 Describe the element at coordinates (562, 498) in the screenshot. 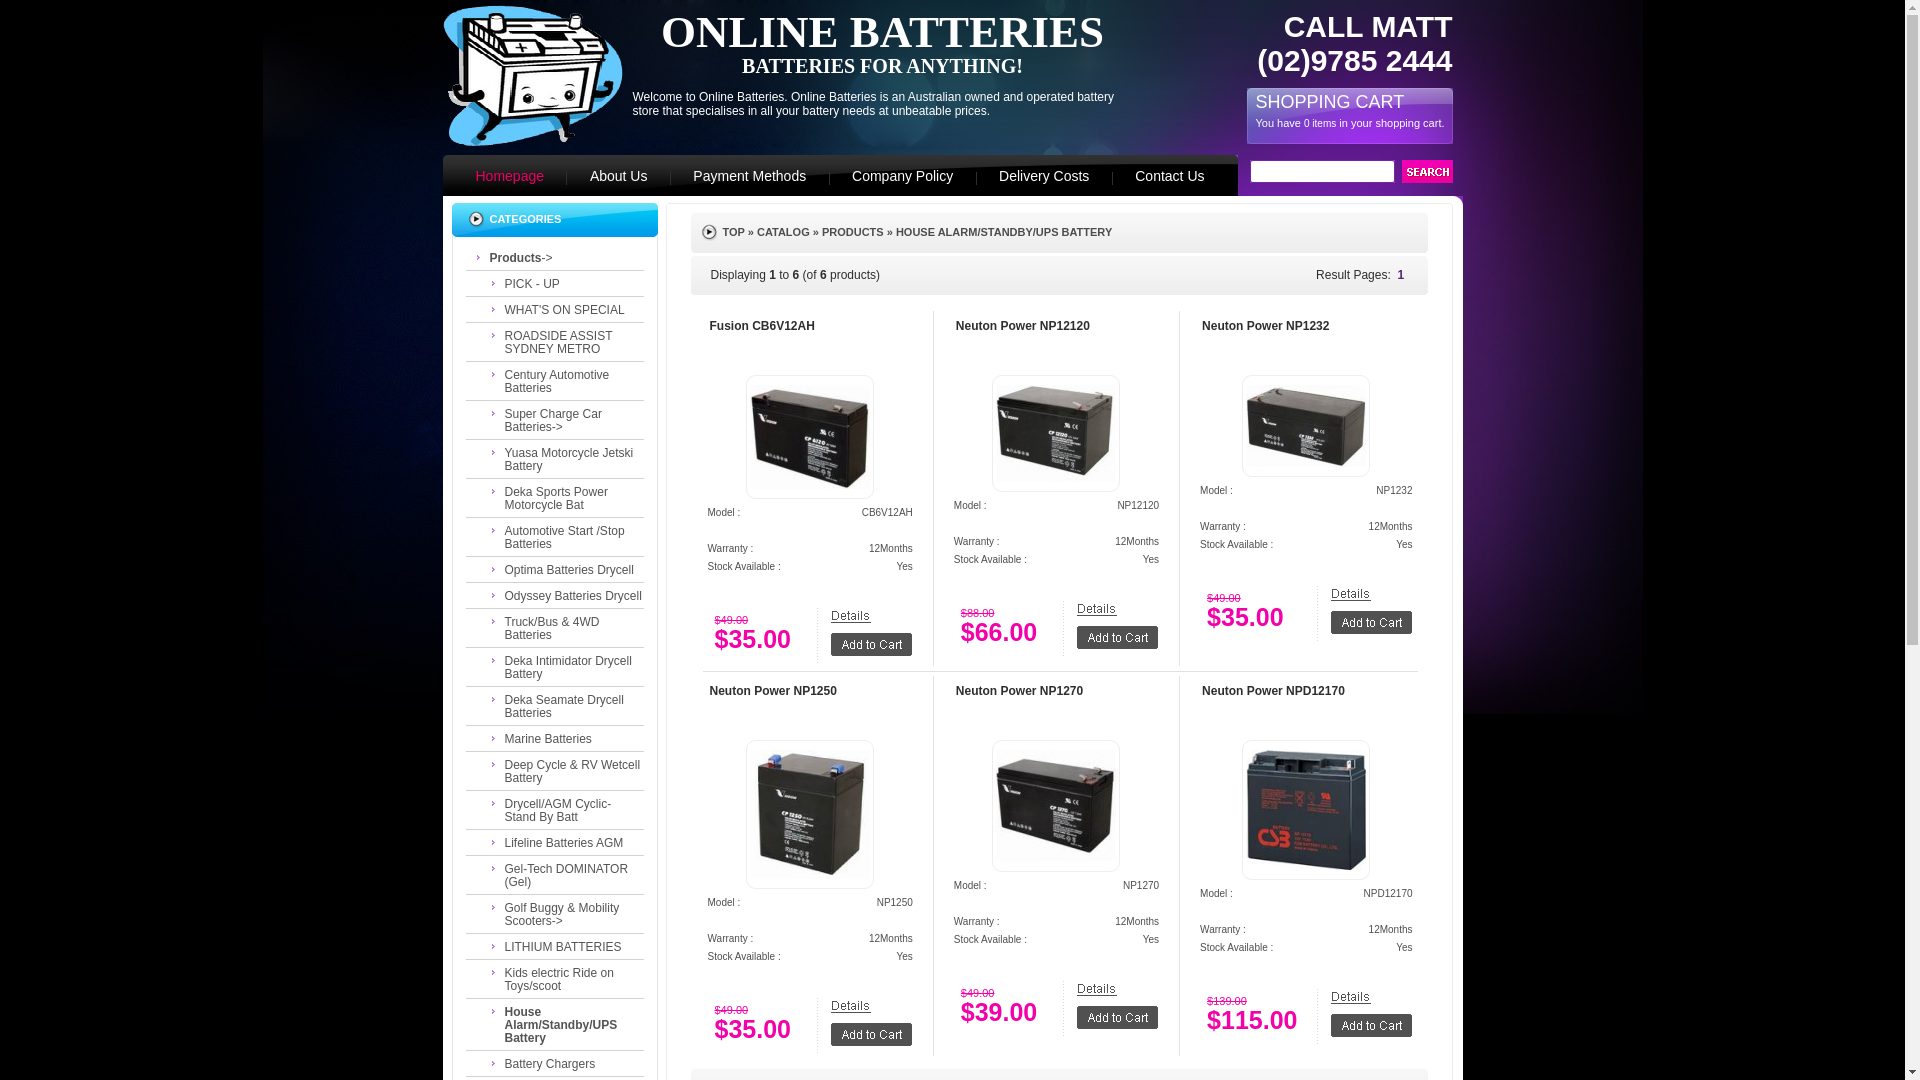

I see `Deka Sports Power Motorcycle Bat` at that location.